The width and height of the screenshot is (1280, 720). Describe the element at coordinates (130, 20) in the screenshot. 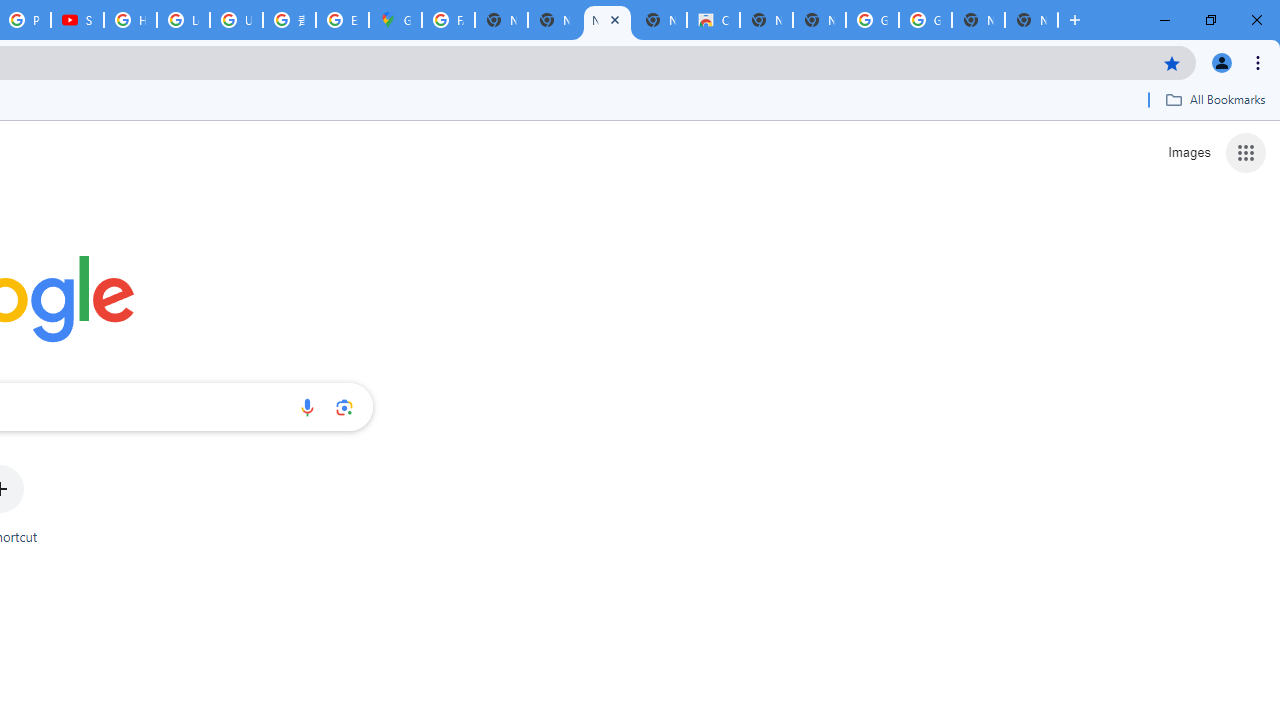

I see `How Chrome protects your passwords - Google Chrome Help` at that location.